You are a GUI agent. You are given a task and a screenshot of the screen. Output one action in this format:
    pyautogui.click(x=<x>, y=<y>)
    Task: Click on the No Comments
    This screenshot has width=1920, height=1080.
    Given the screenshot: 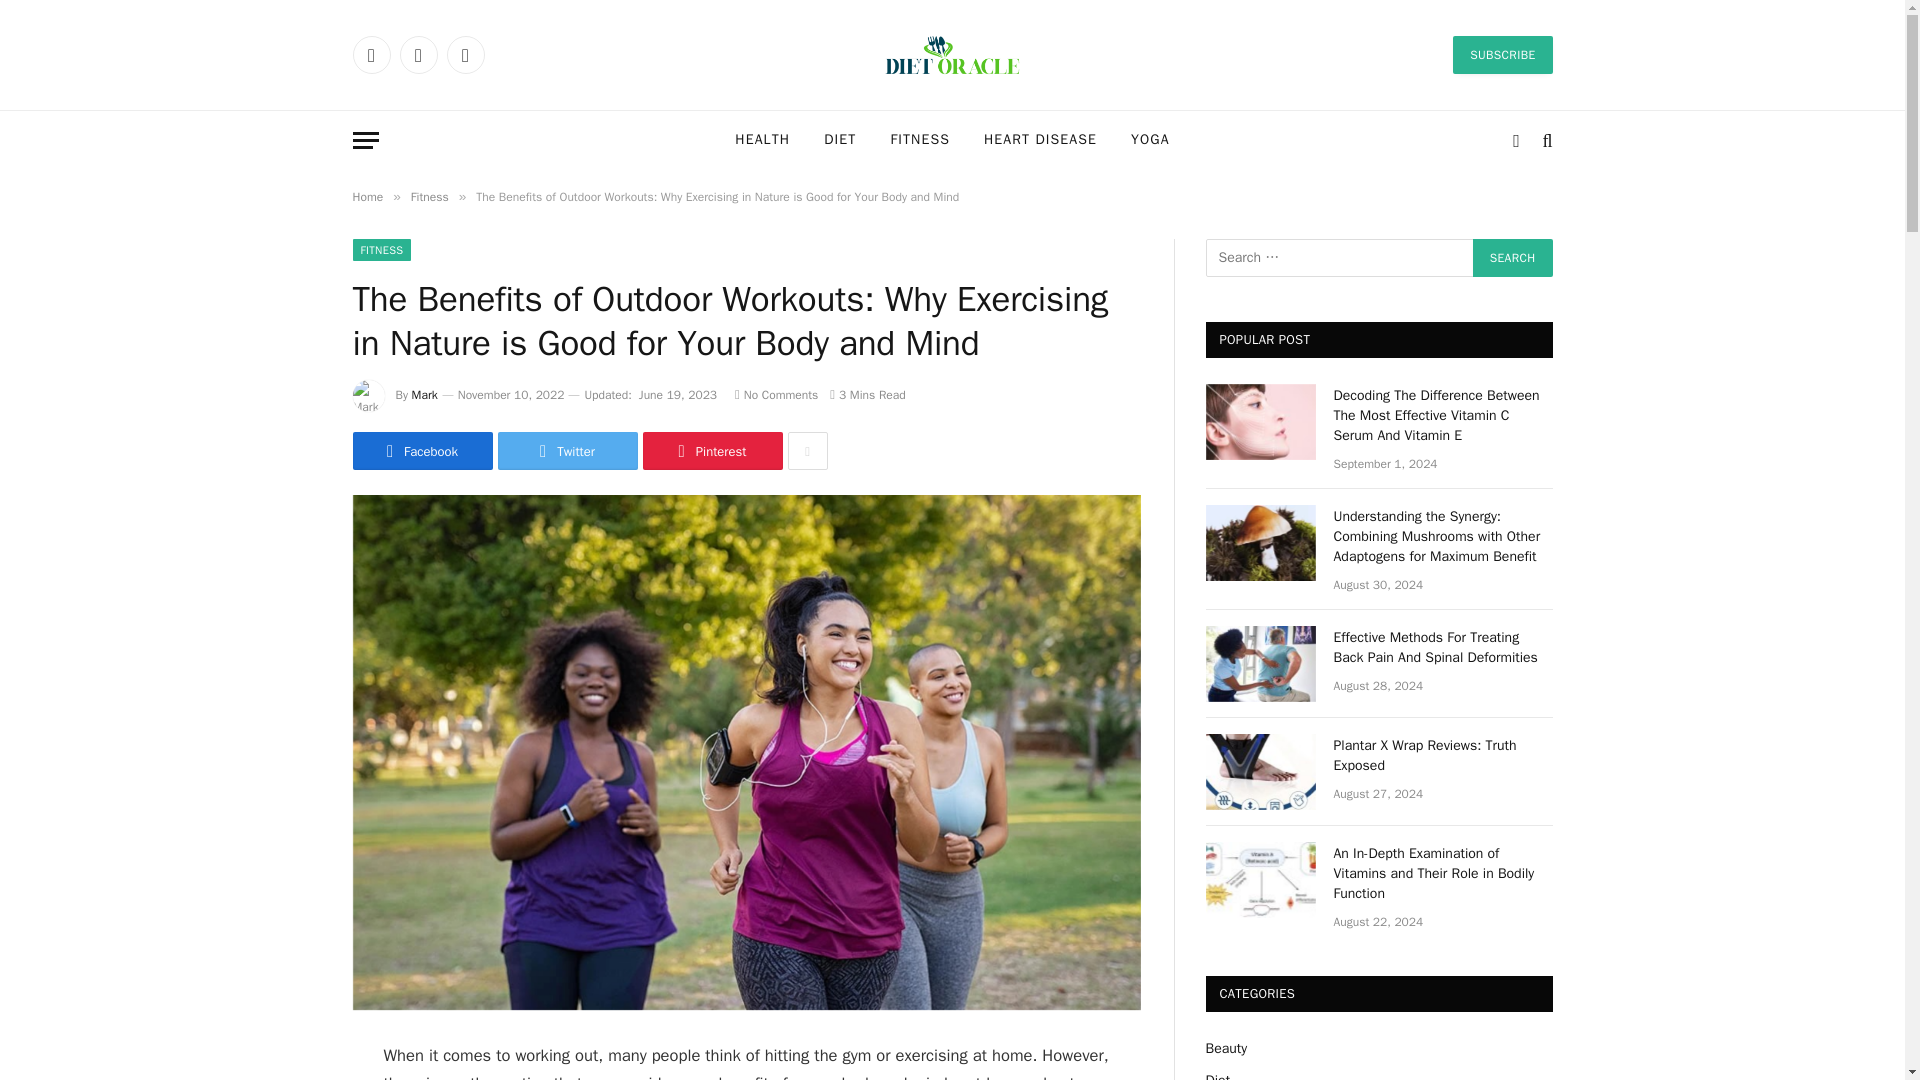 What is the action you would take?
    pyautogui.click(x=776, y=394)
    